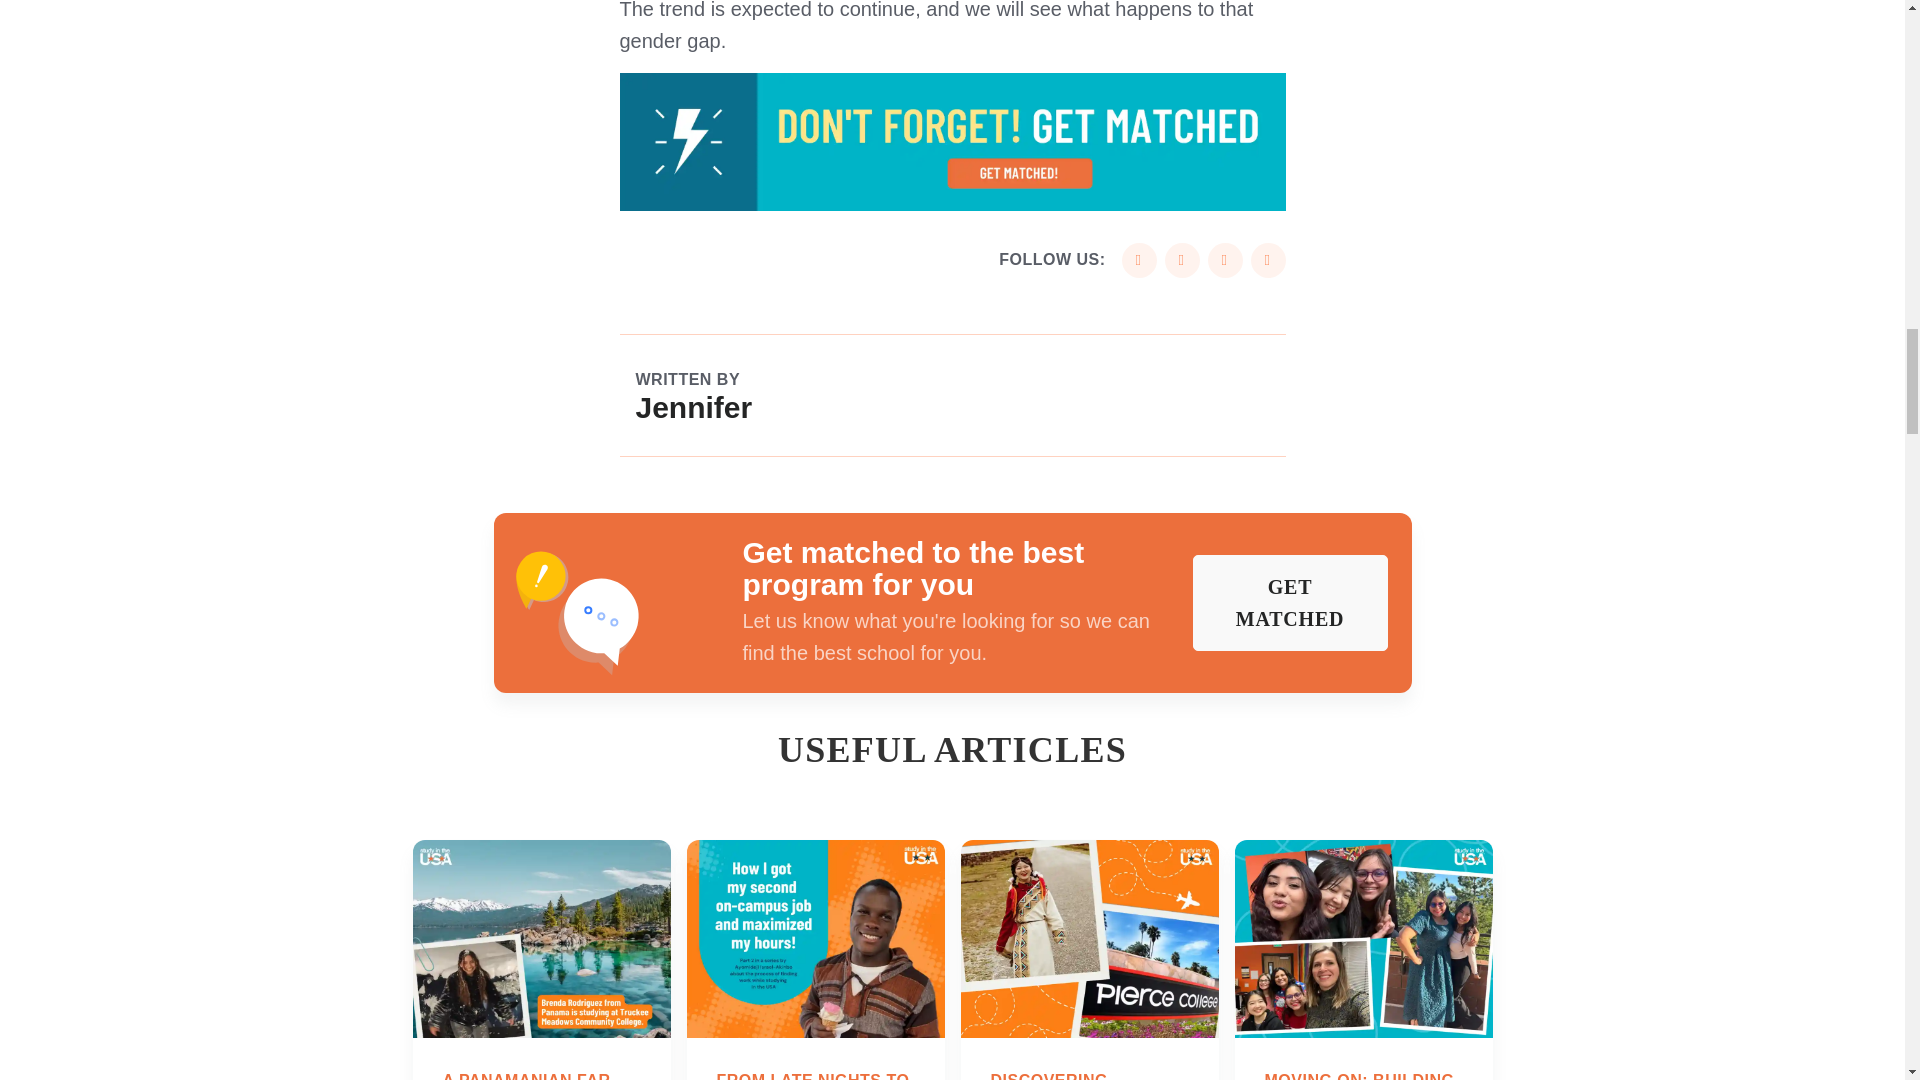 The width and height of the screenshot is (1920, 1080). I want to click on Facebook Icon., so click(1139, 260).